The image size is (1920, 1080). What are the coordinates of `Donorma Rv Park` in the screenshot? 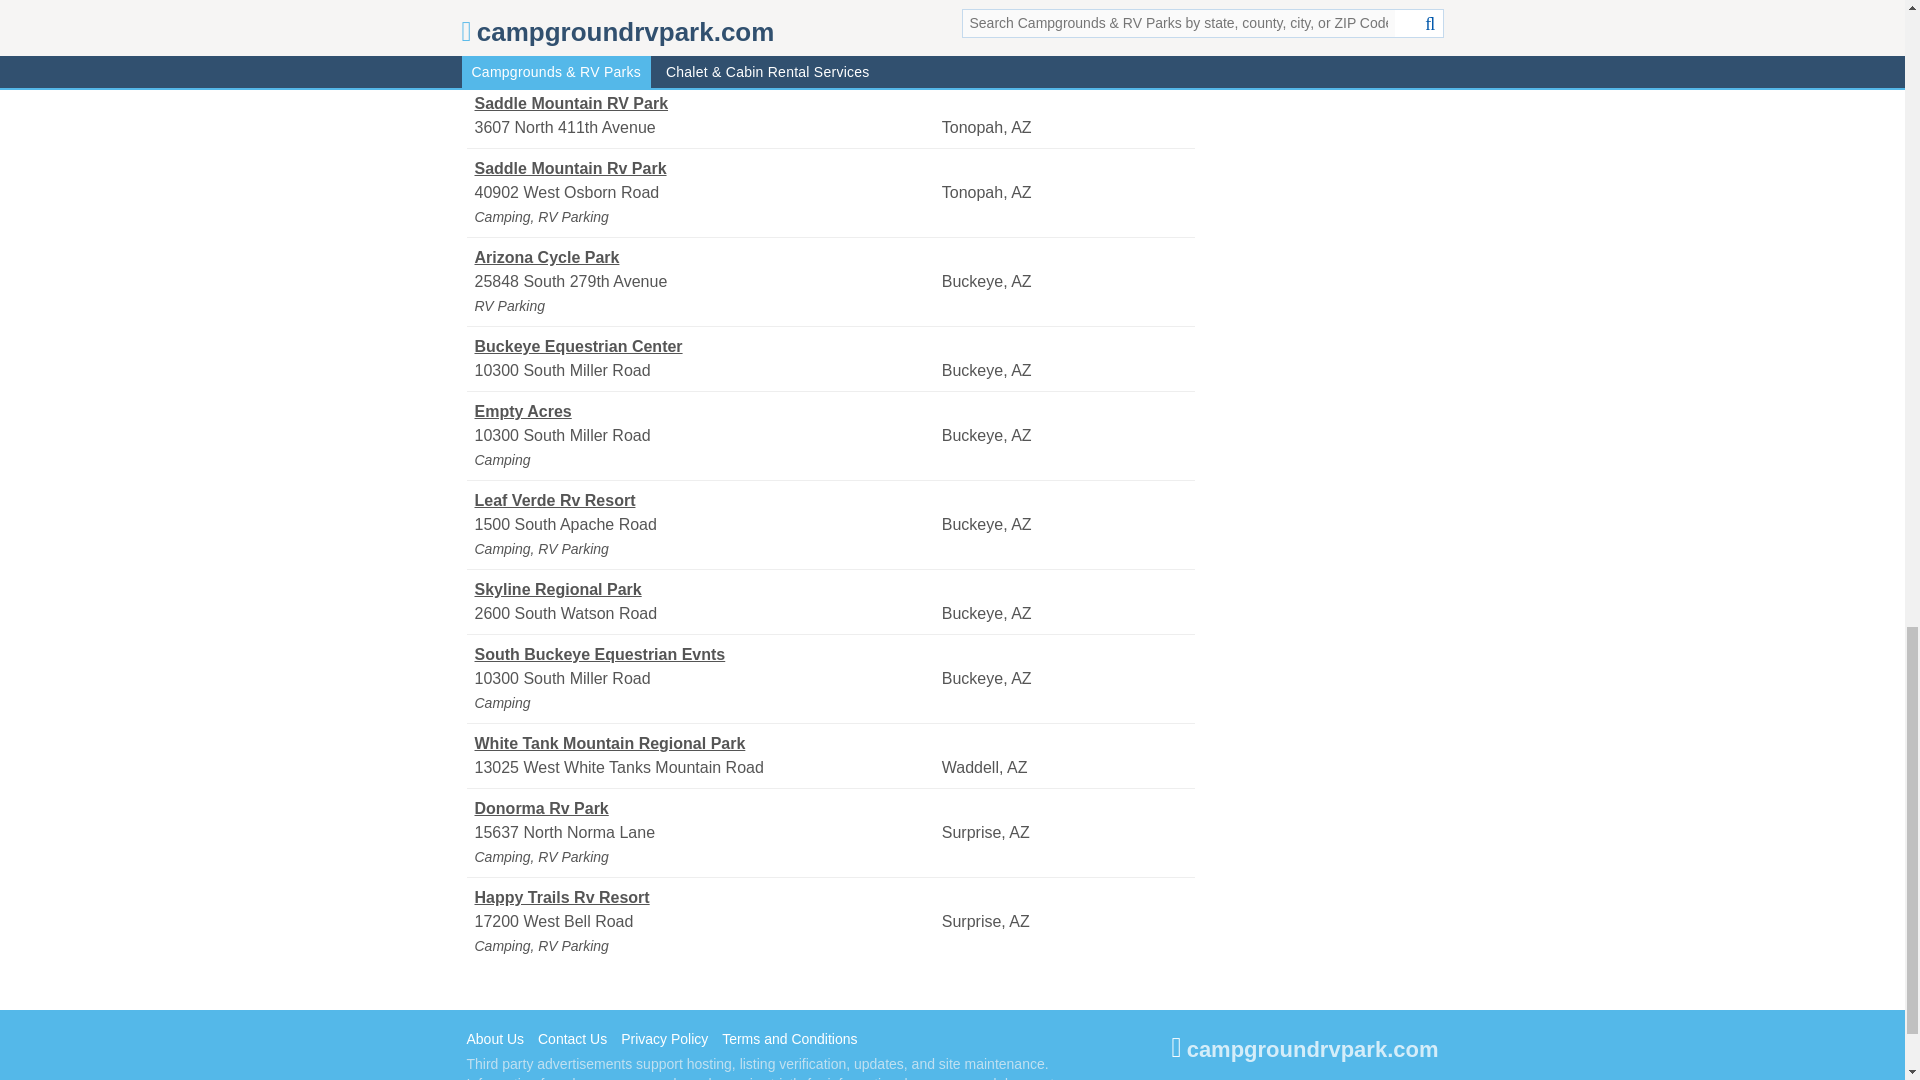 It's located at (705, 808).